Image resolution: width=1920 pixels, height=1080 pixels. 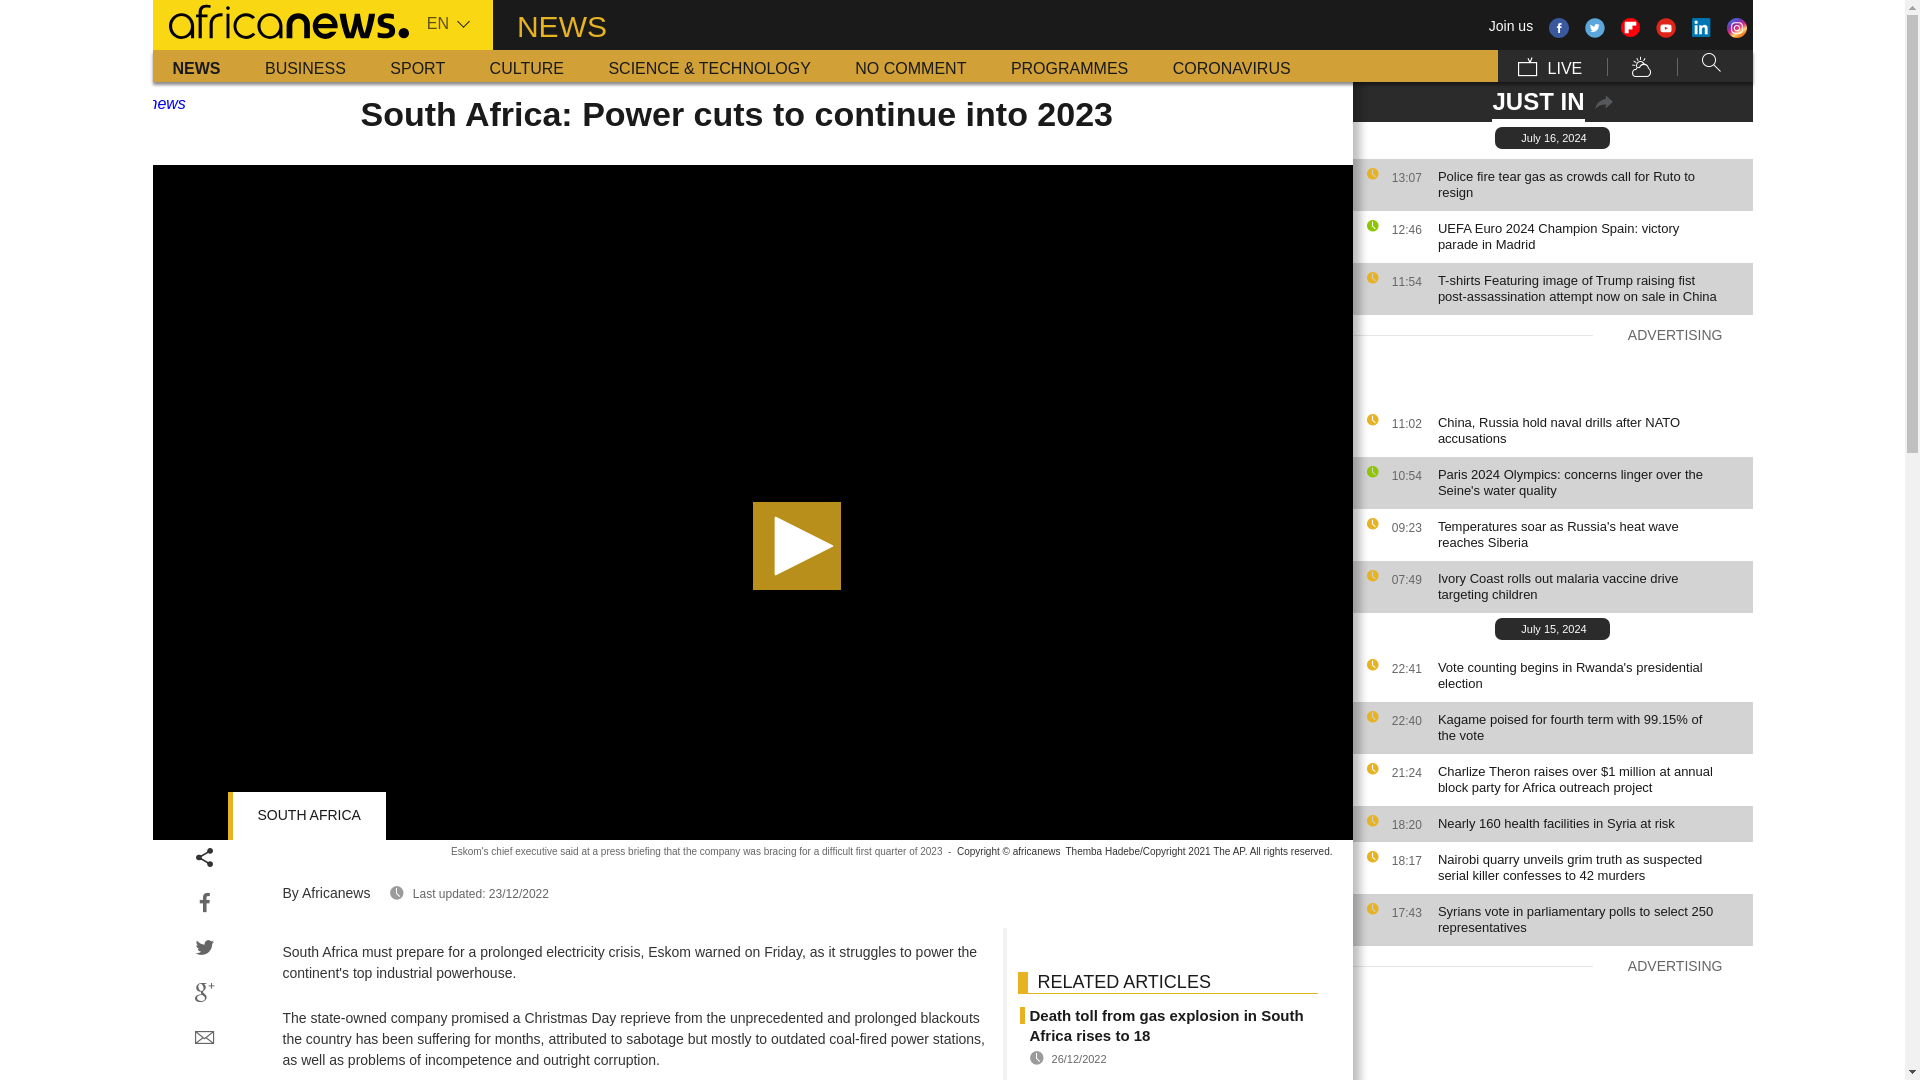 I want to click on CULTURE, so click(x=526, y=66).